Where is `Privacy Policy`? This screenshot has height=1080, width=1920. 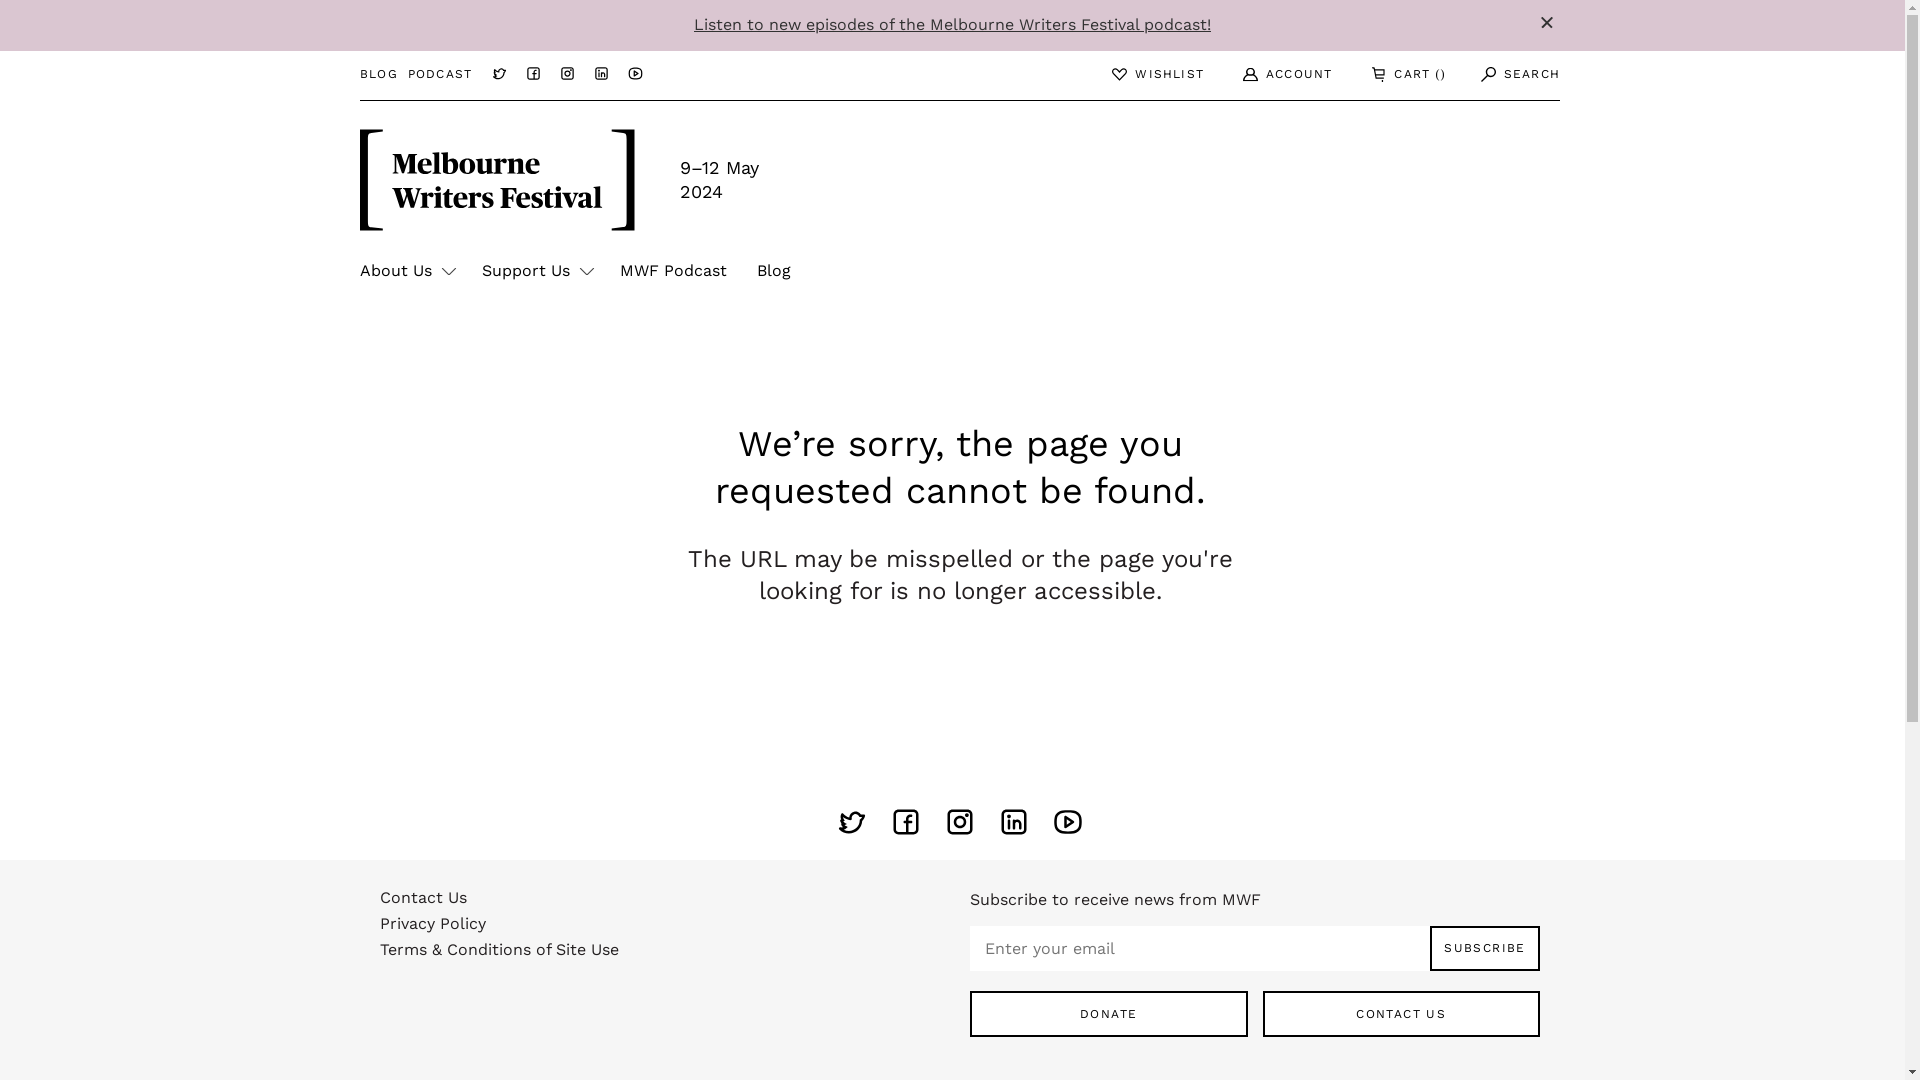 Privacy Policy is located at coordinates (665, 929).